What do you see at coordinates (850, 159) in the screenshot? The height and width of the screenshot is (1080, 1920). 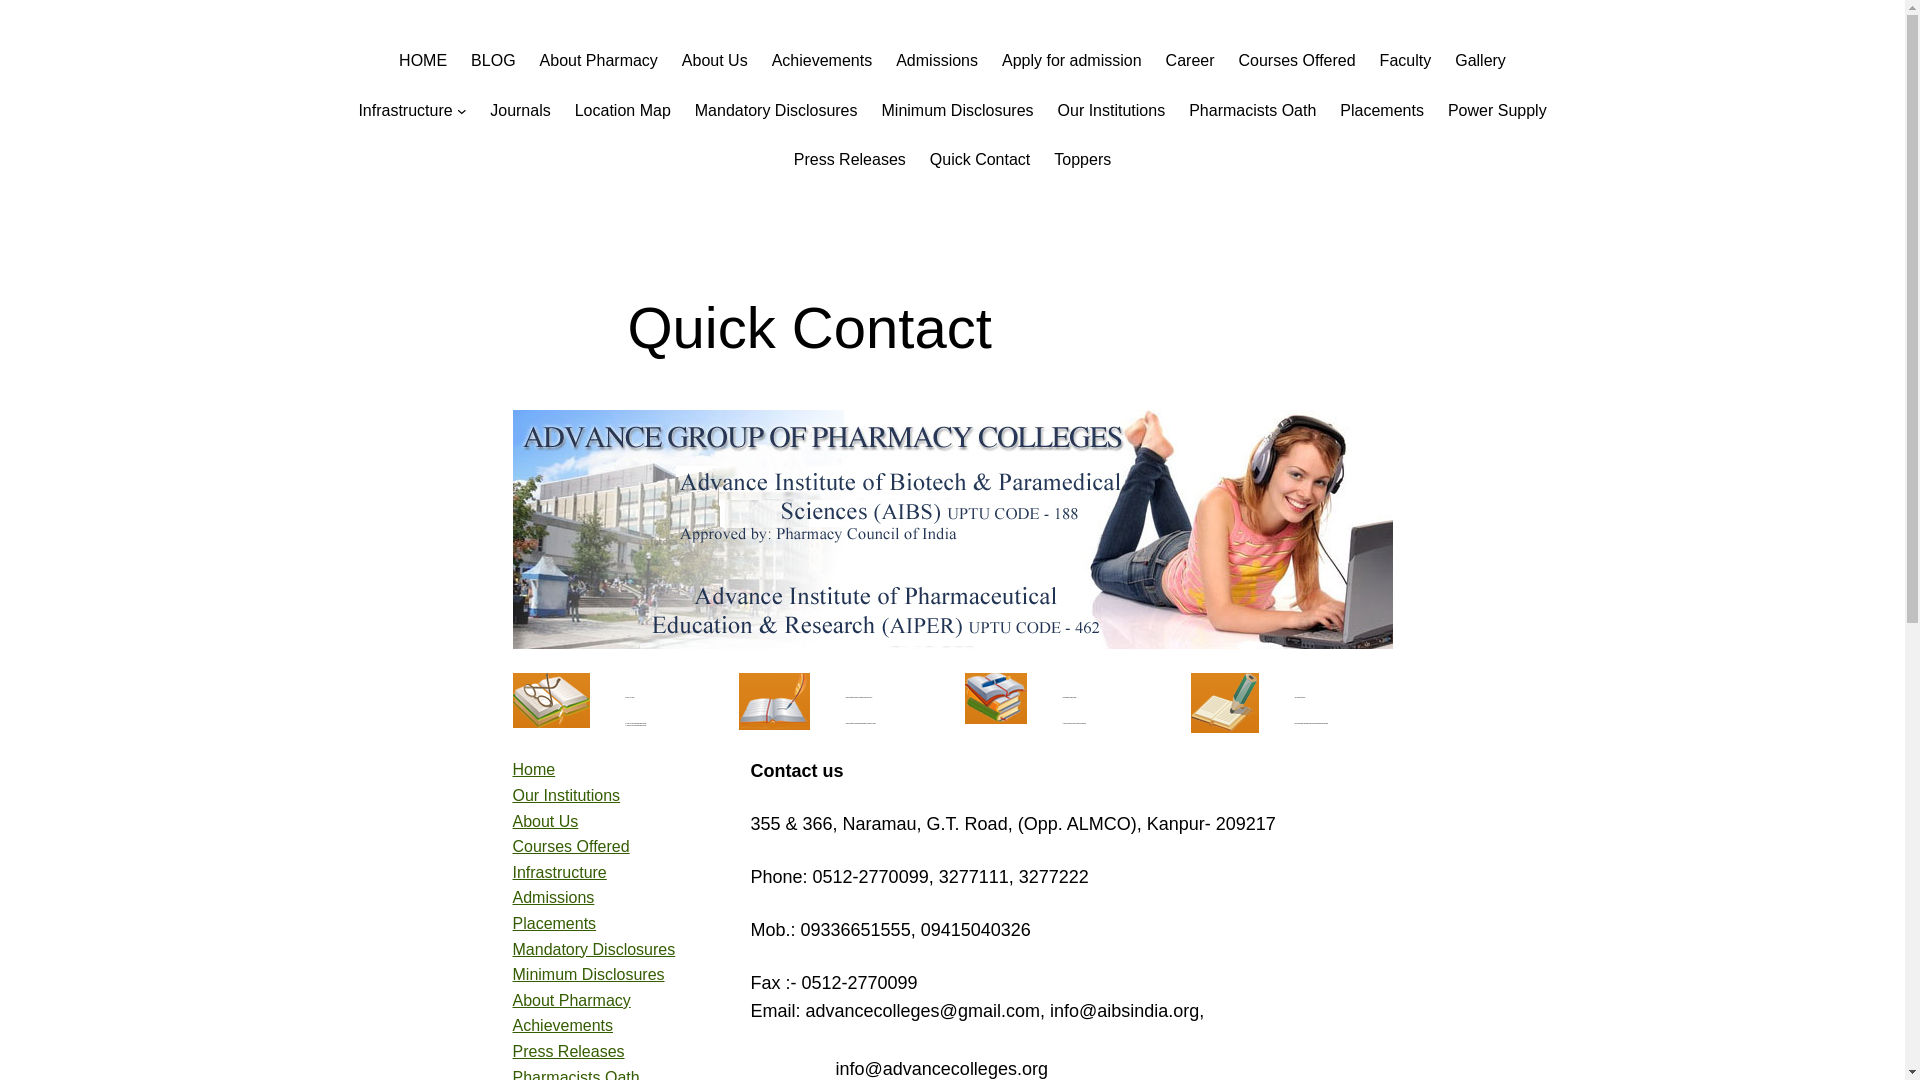 I see `Press Releases` at bounding box center [850, 159].